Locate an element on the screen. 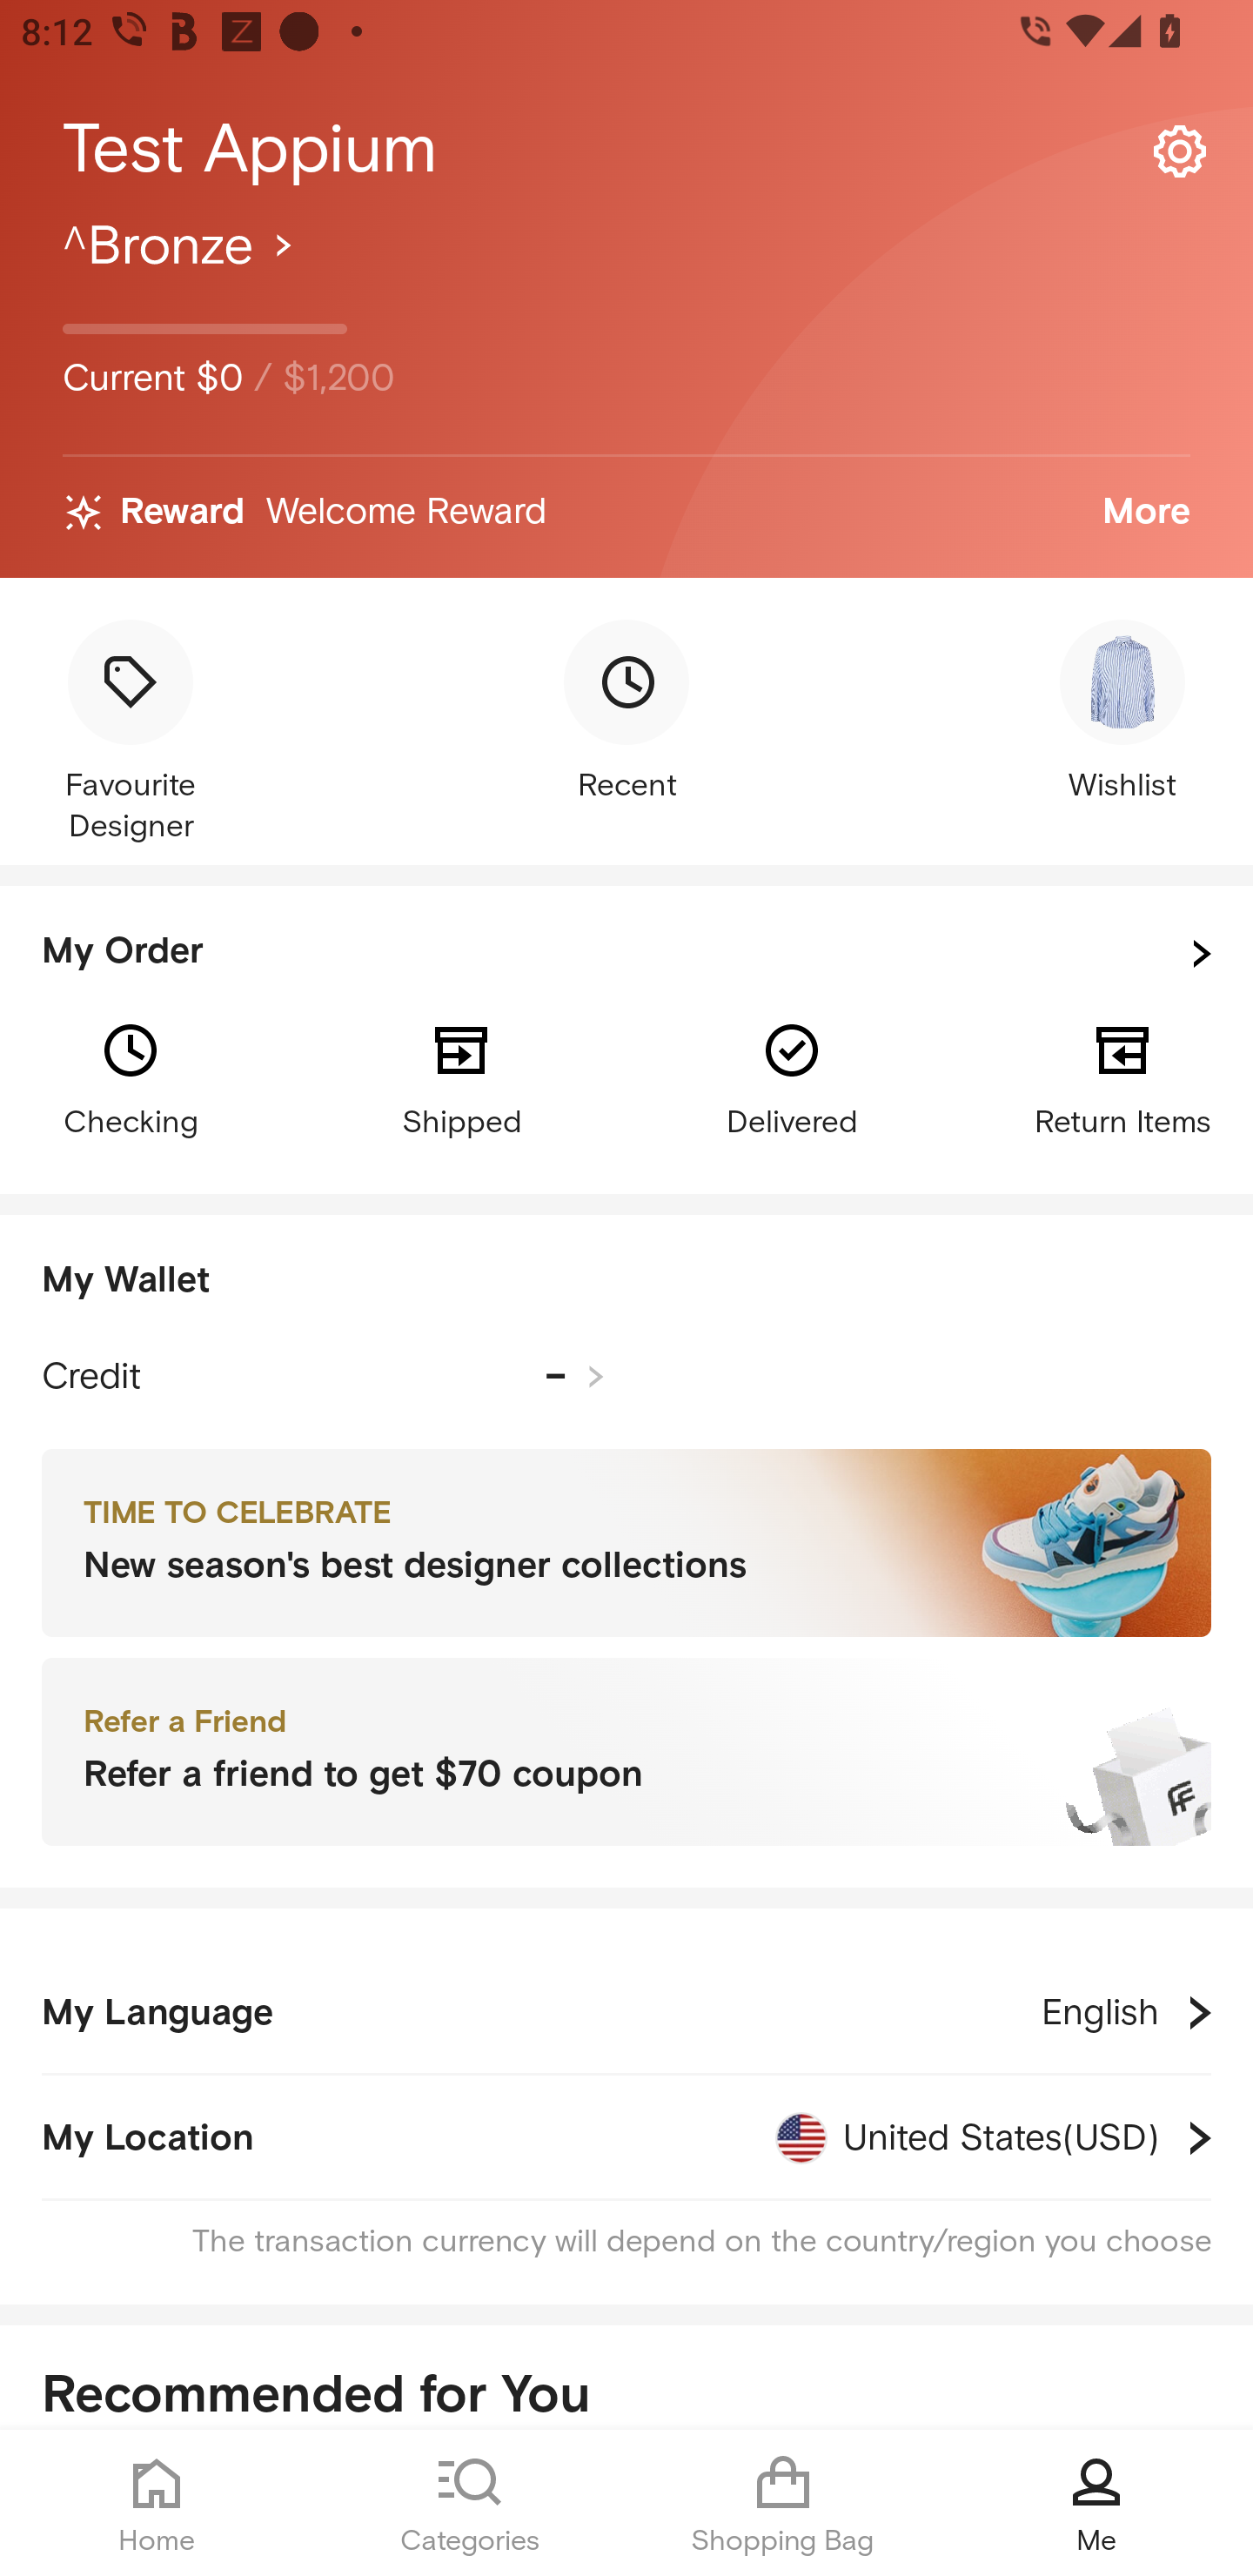 The image size is (1253, 2576). Favourite Designer is located at coordinates (130, 734).